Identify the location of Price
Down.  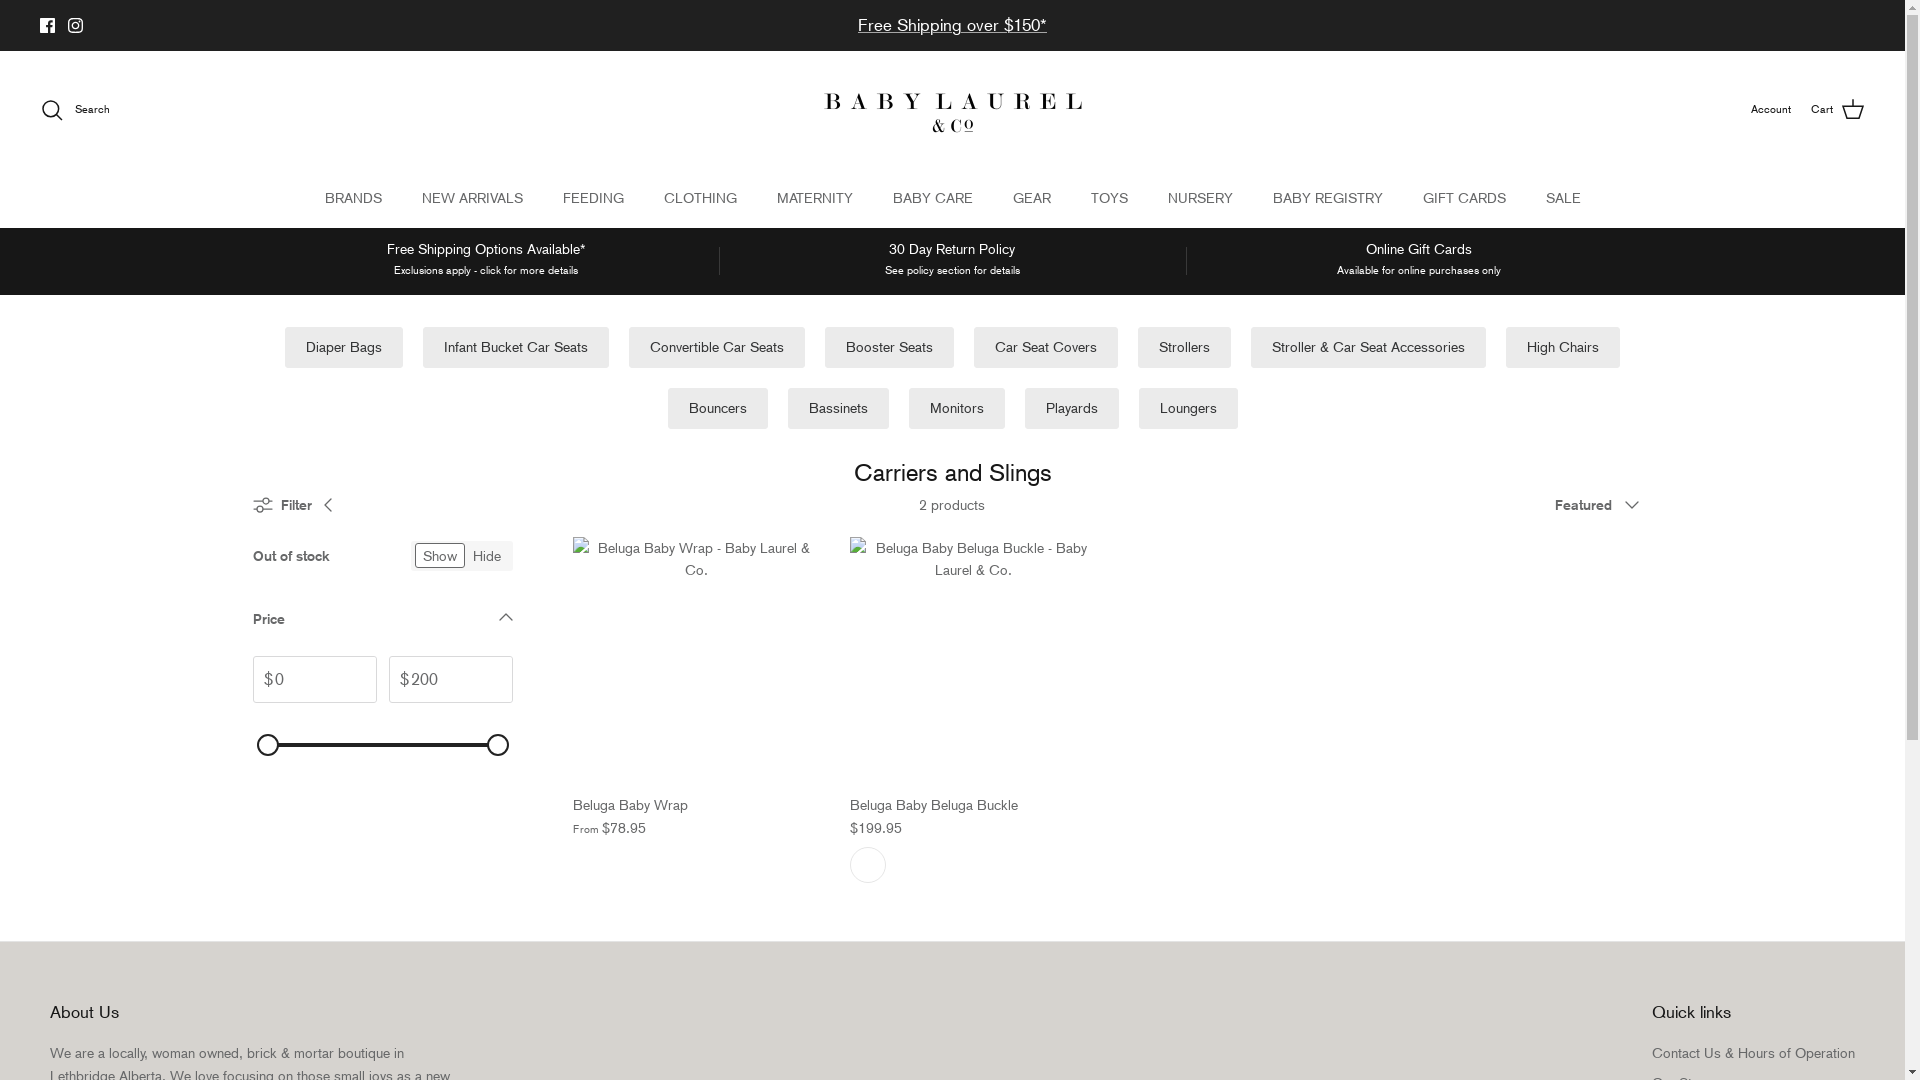
(382, 624).